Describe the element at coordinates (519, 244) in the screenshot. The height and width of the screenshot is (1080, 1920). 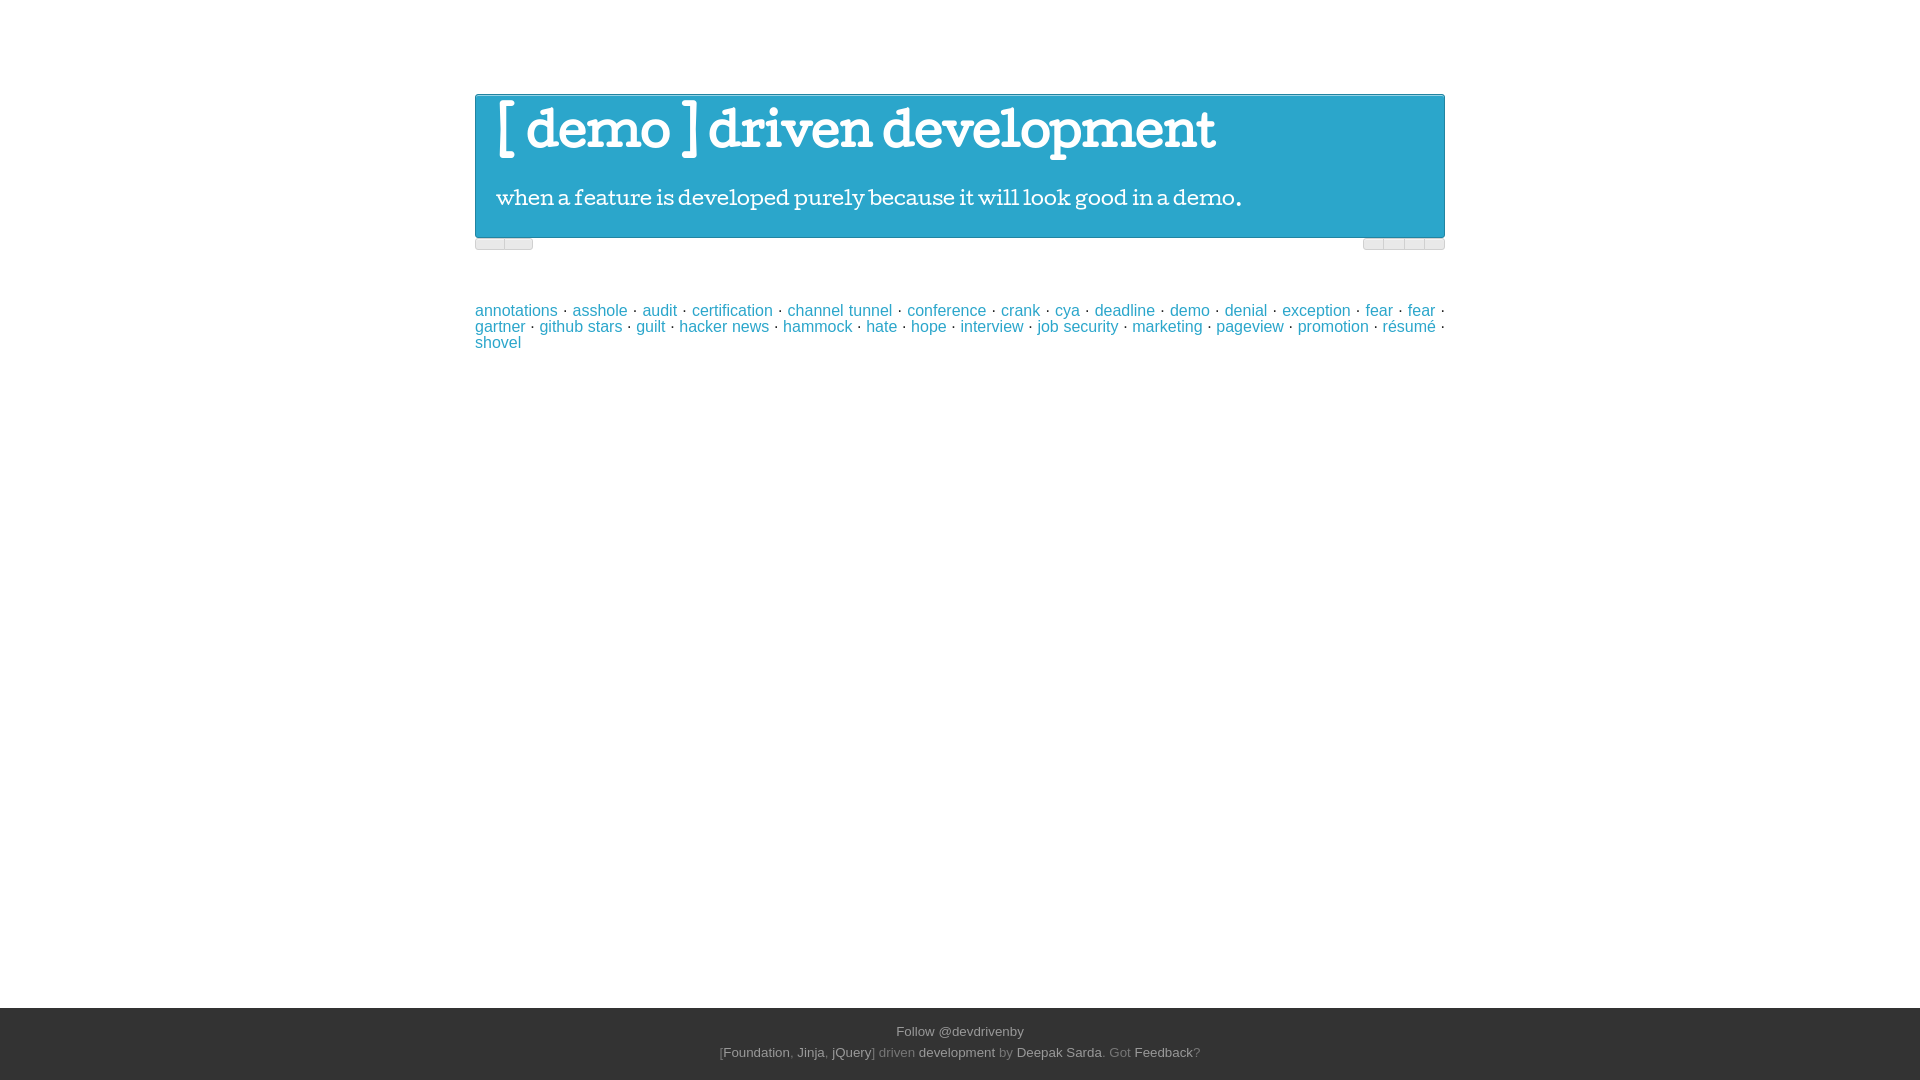
I see `next` at that location.